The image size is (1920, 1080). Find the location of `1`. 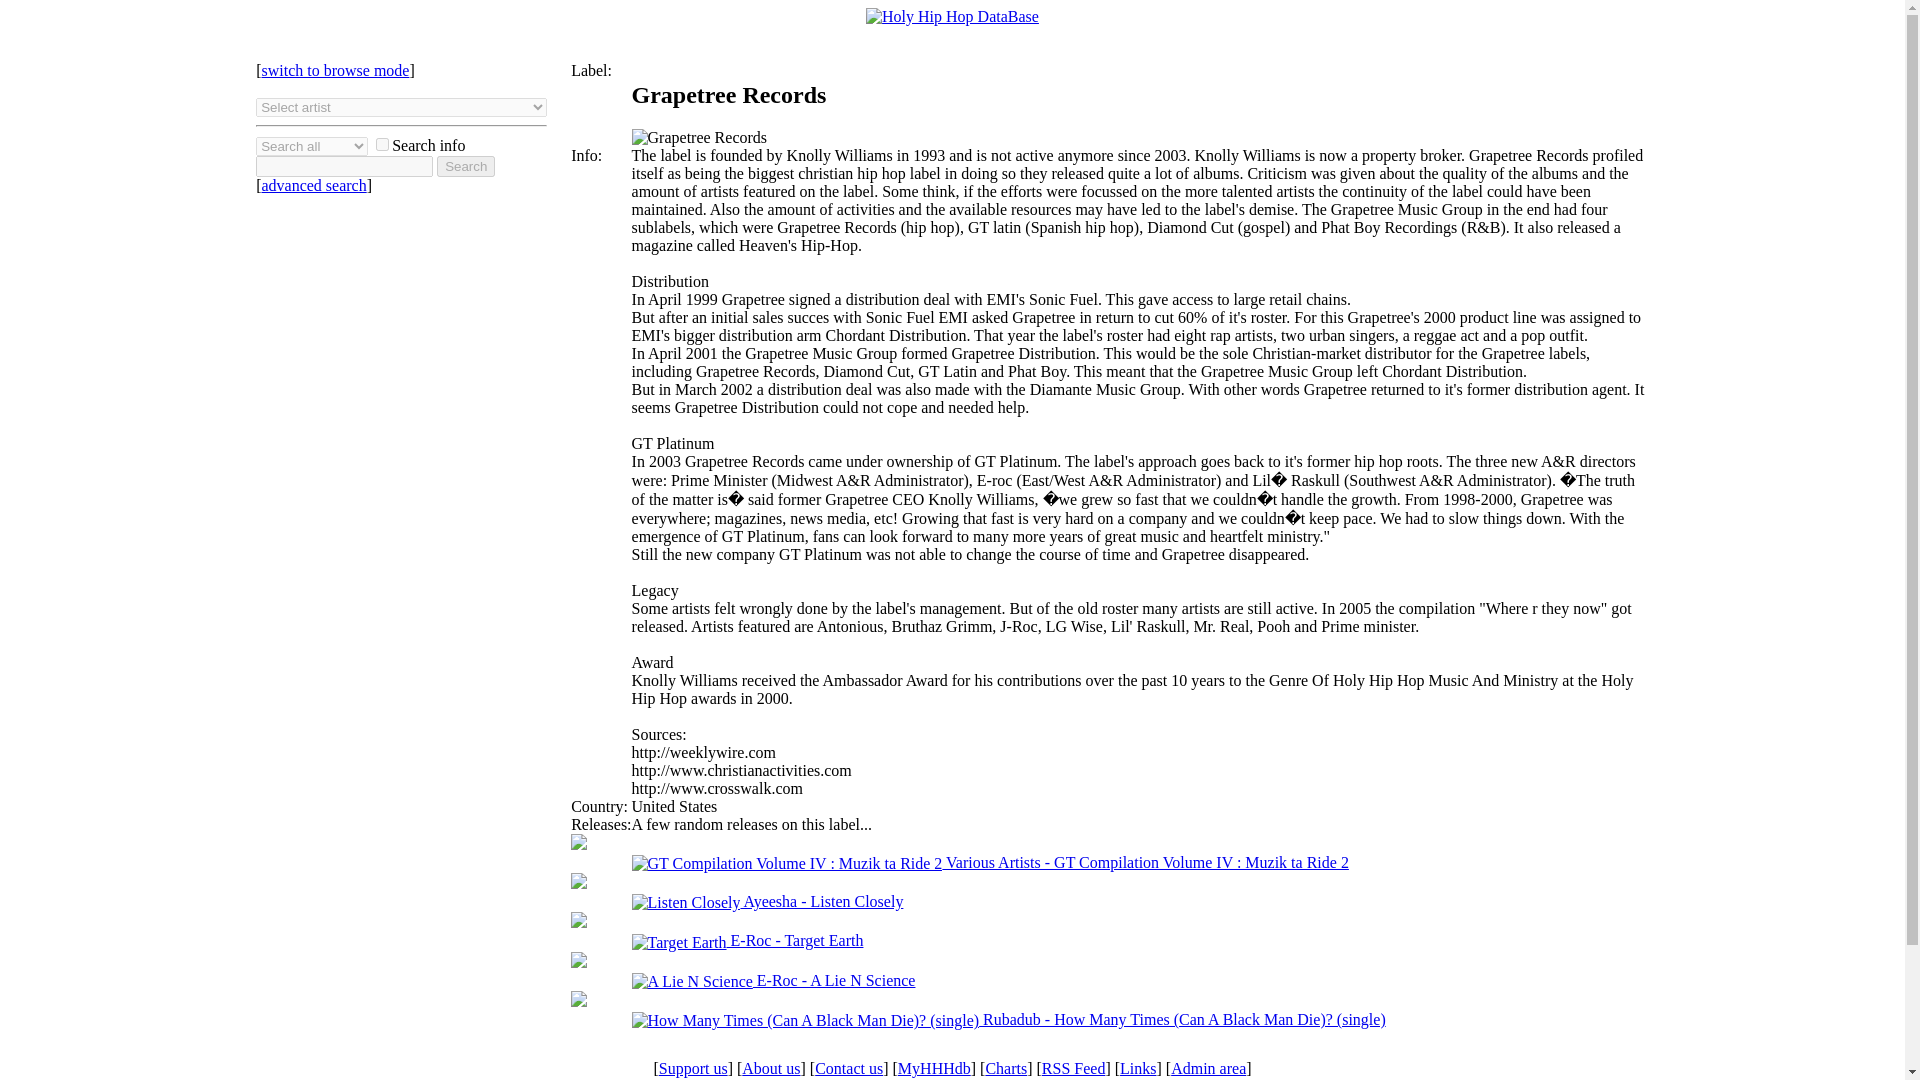

1 is located at coordinates (382, 144).